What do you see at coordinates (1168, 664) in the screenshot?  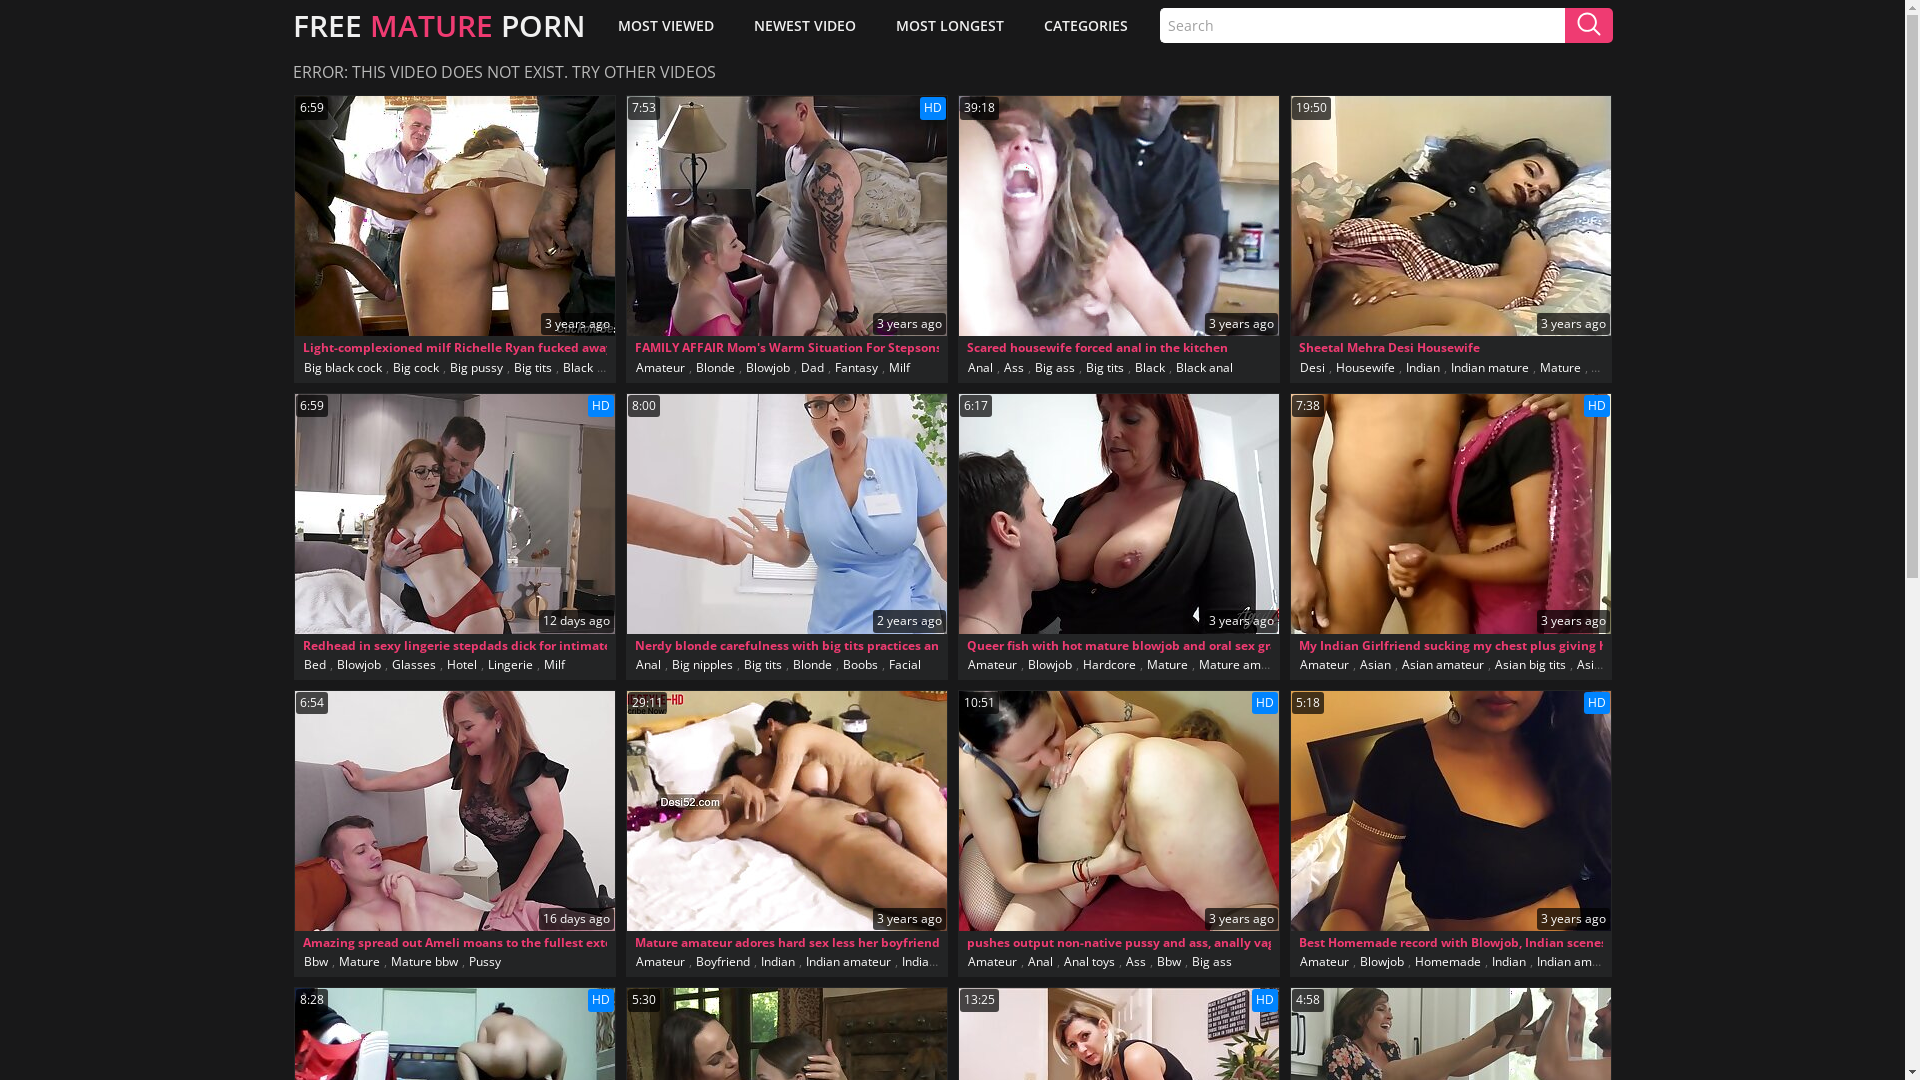 I see `Mature` at bounding box center [1168, 664].